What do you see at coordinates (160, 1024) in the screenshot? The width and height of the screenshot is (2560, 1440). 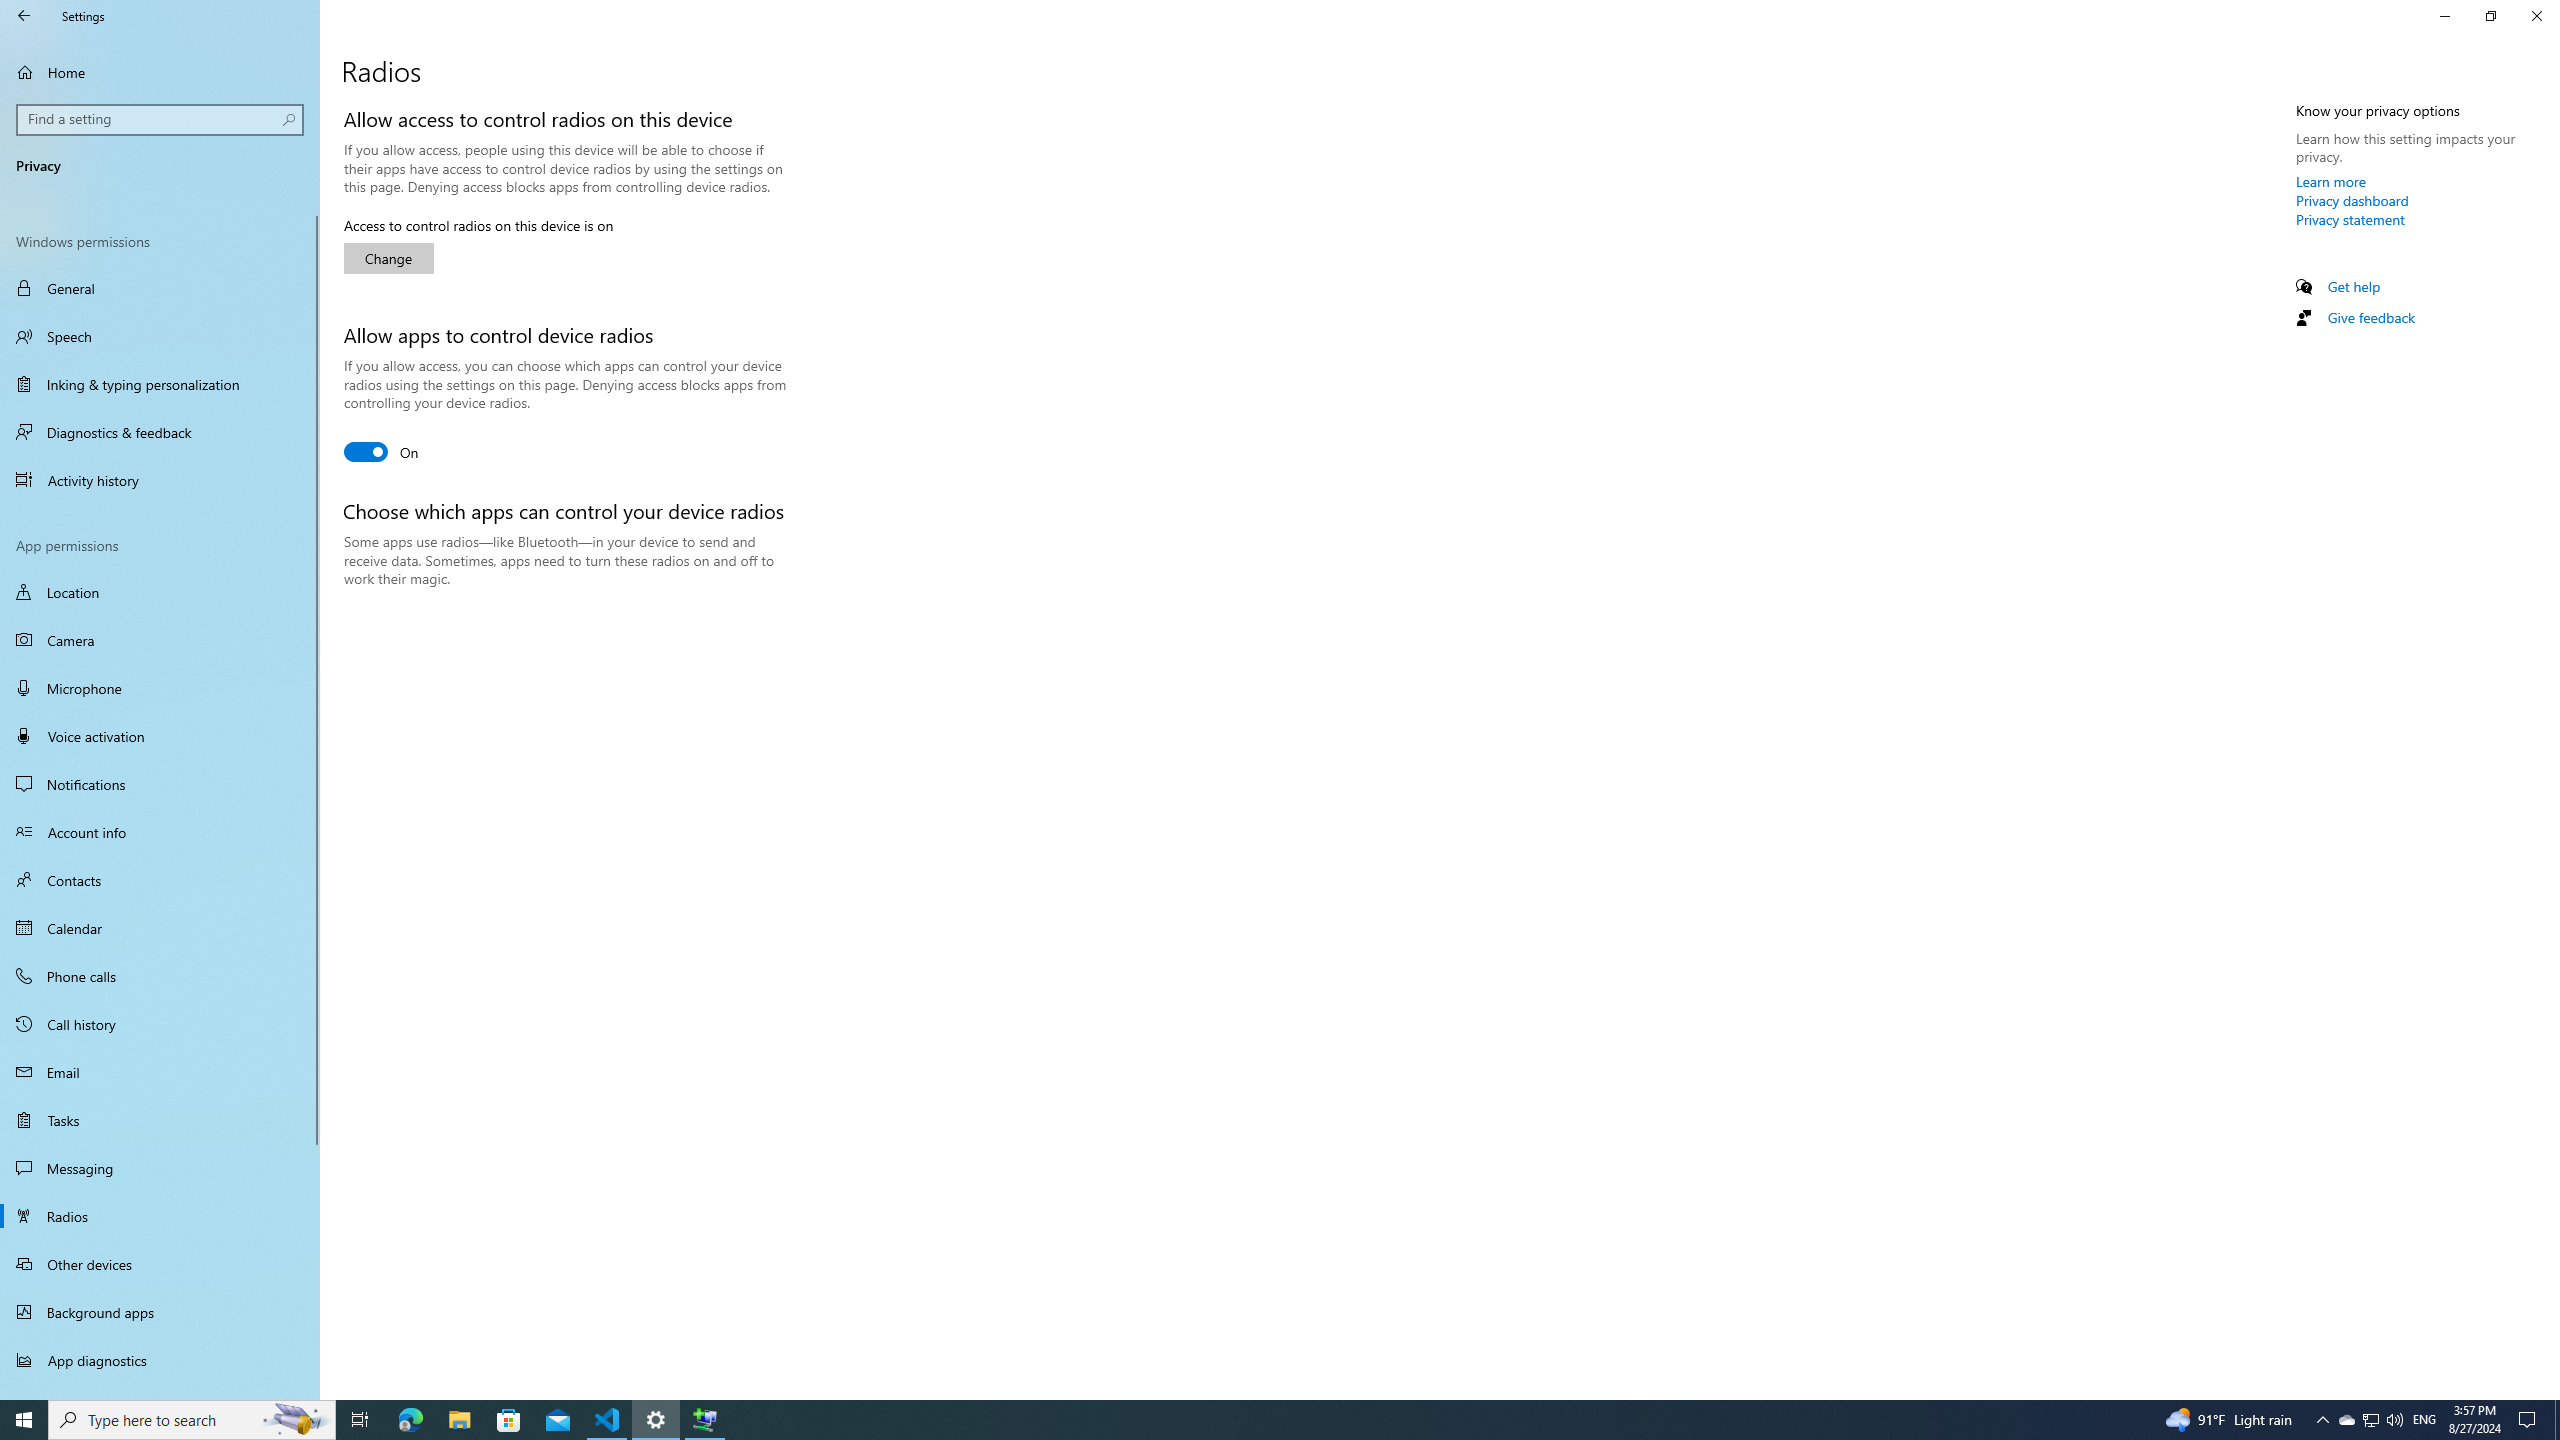 I see `Call history` at bounding box center [160, 1024].